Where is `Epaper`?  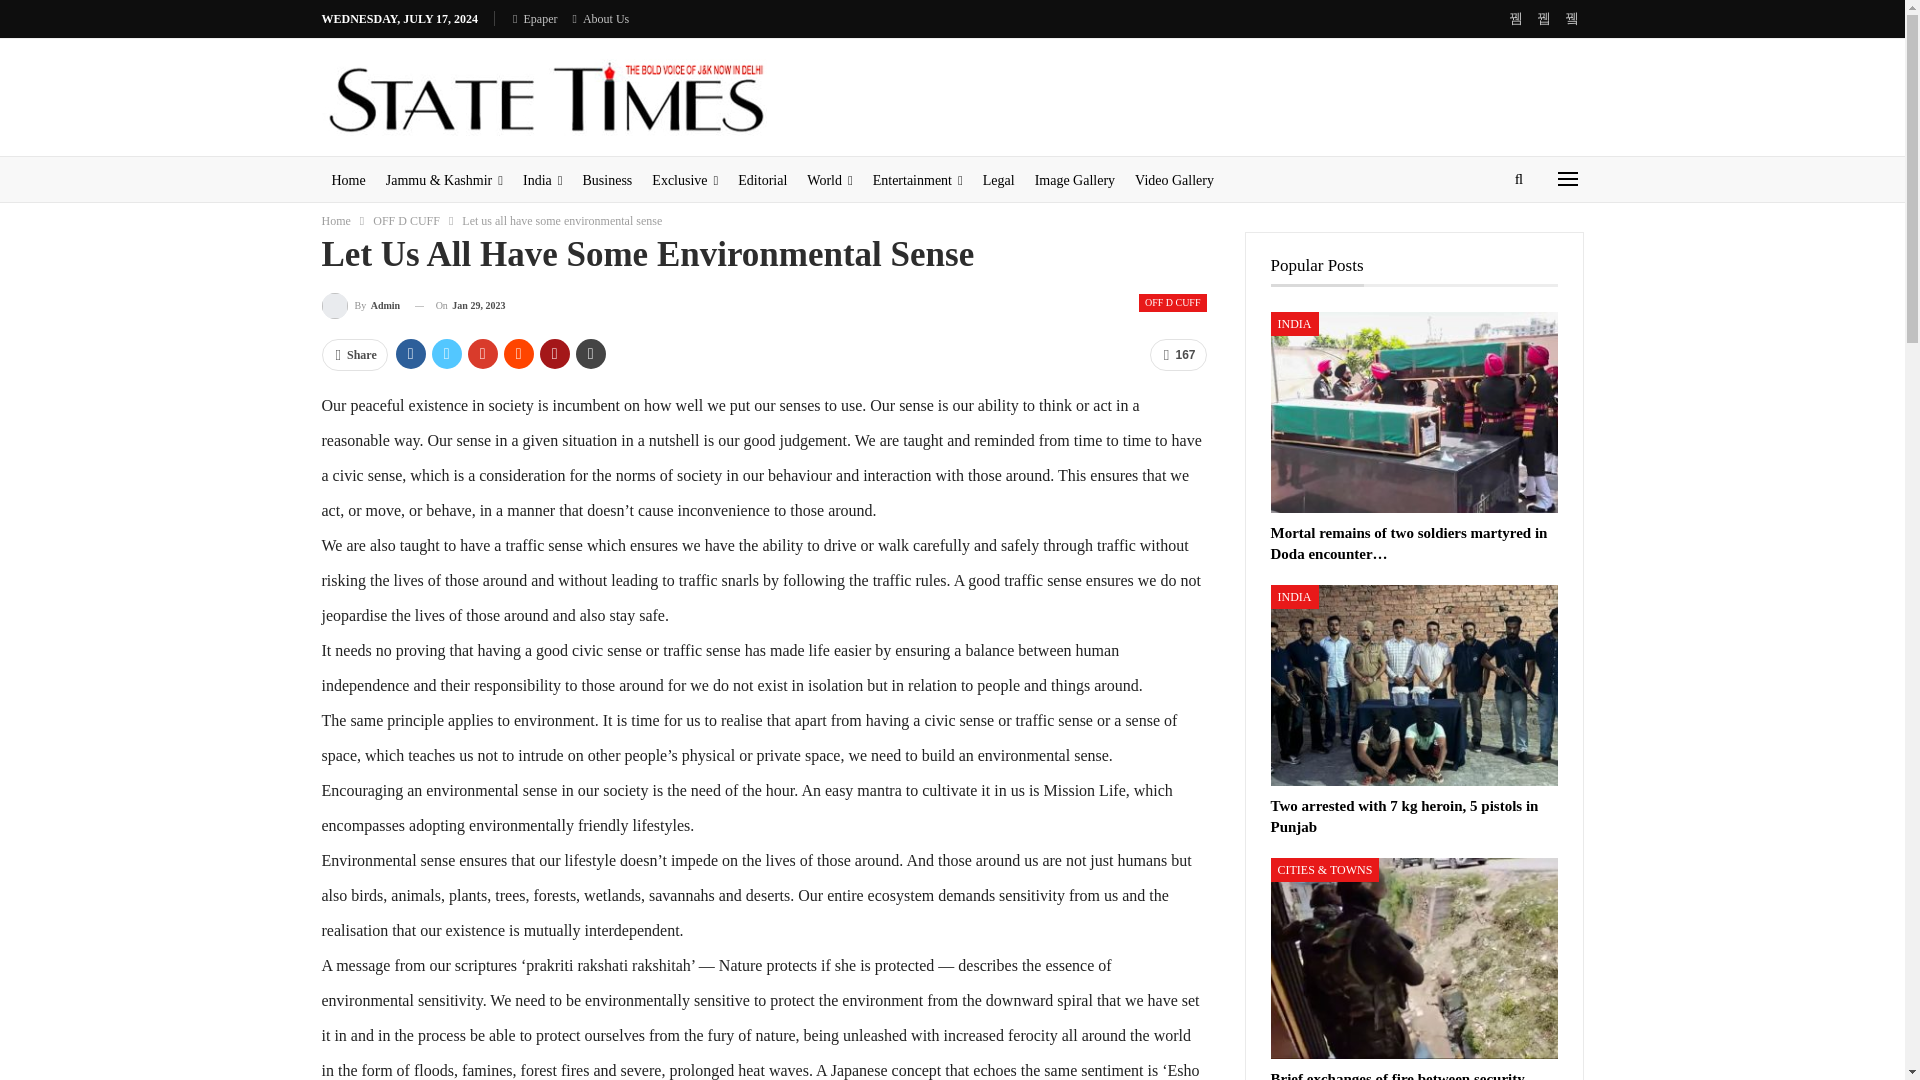 Epaper is located at coordinates (534, 18).